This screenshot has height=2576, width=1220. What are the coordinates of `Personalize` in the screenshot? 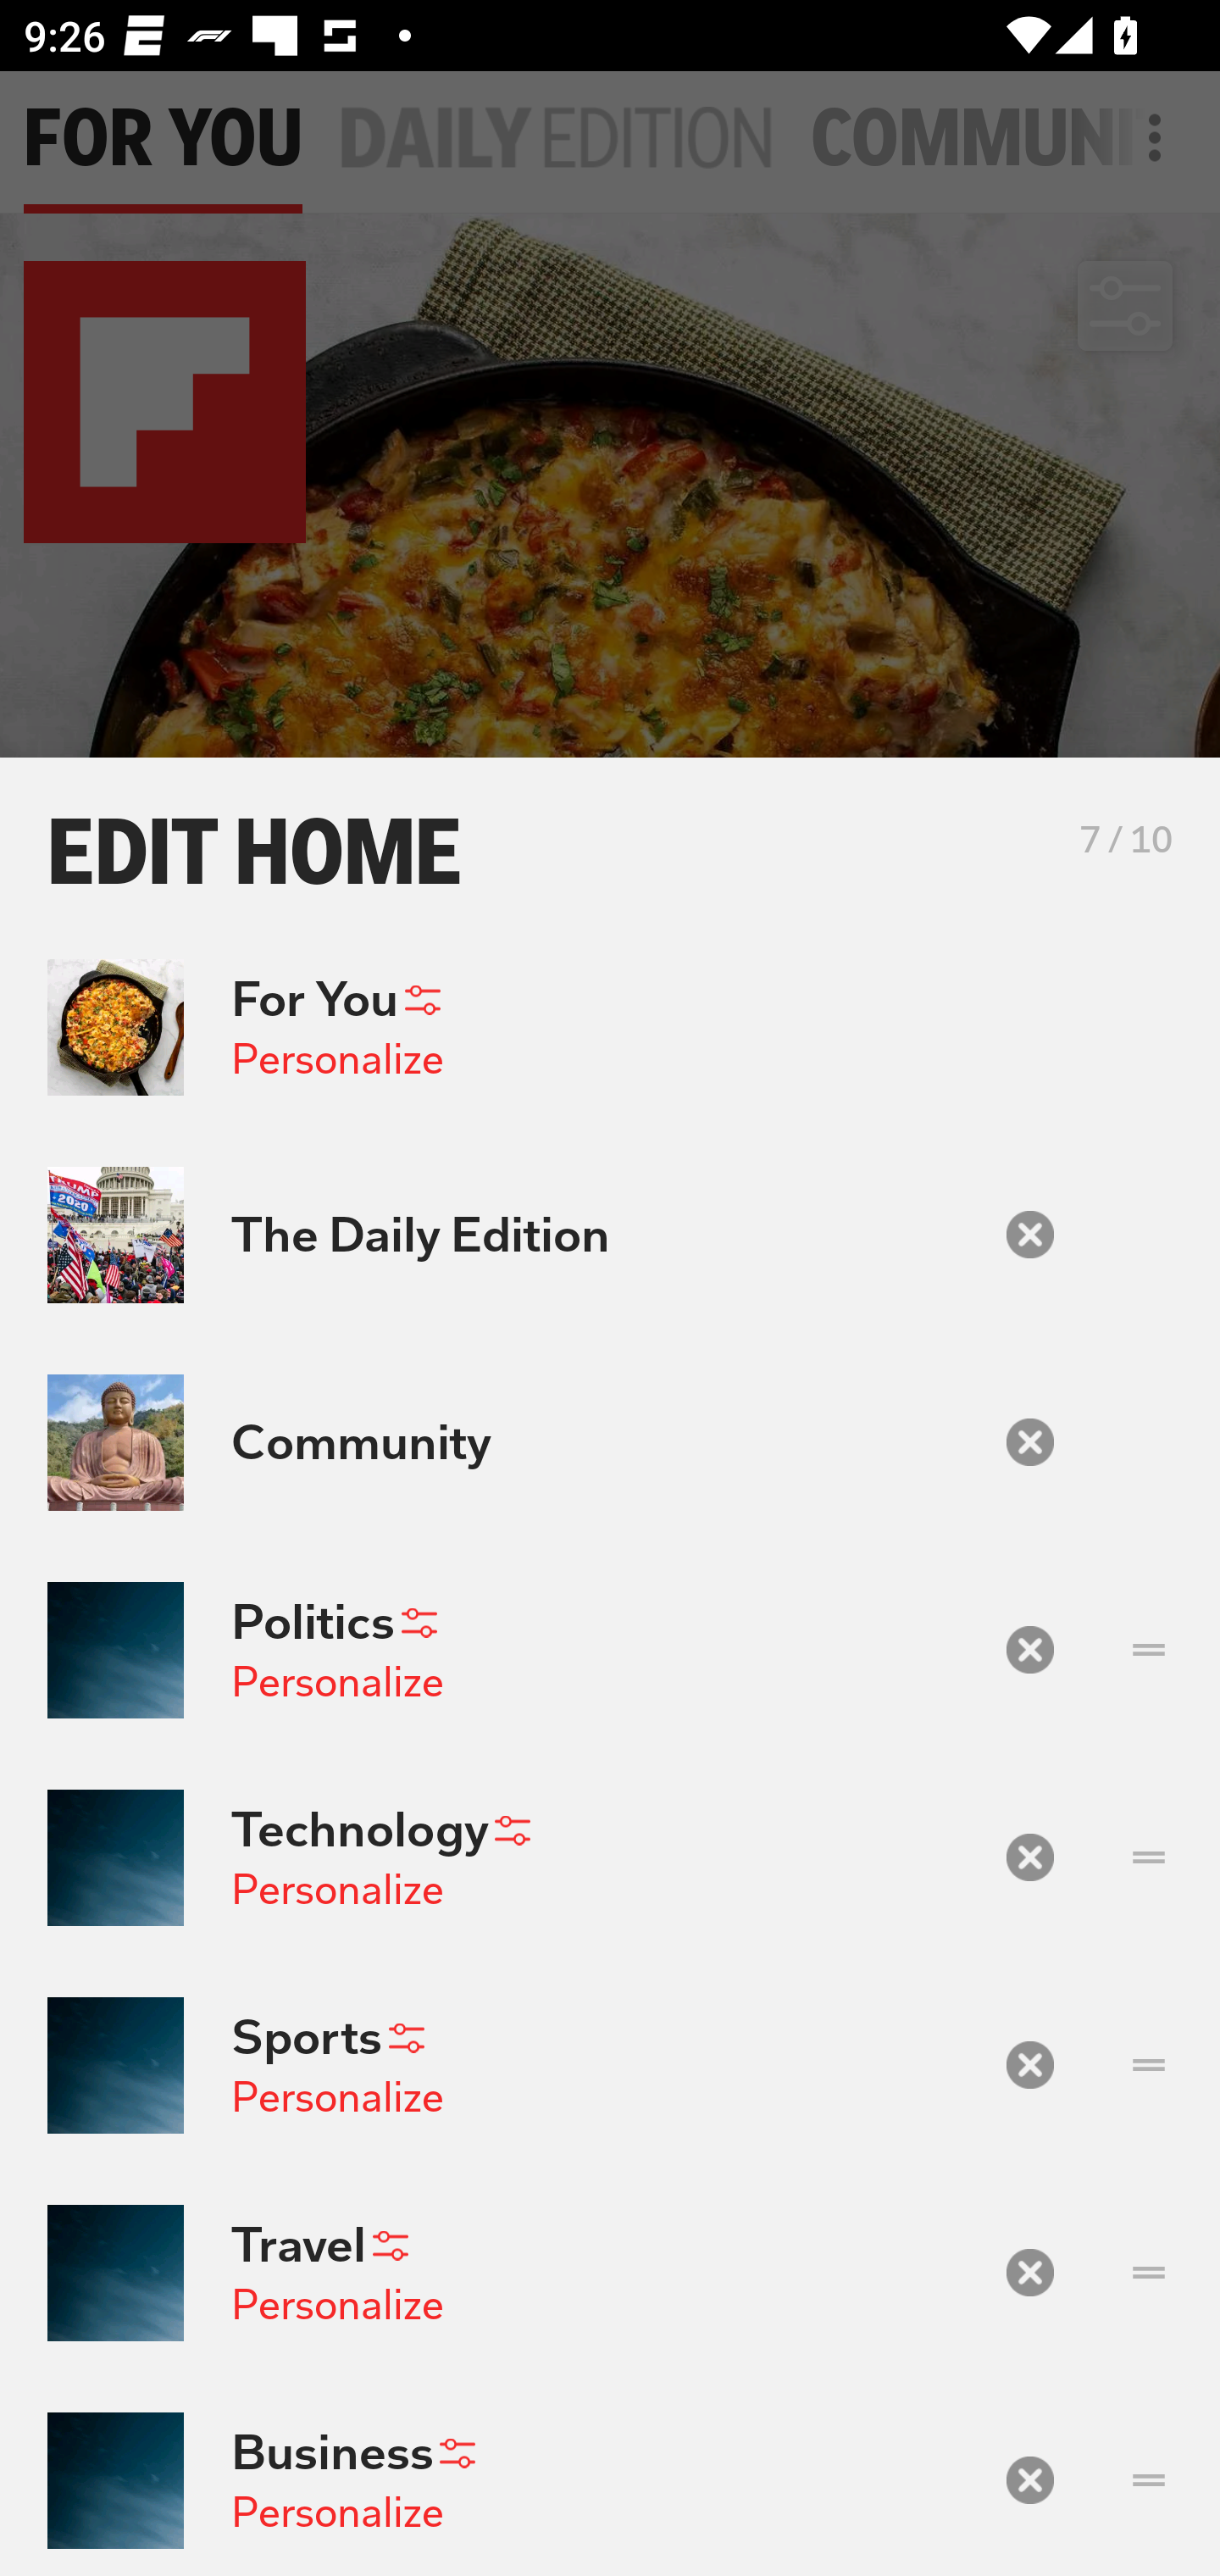 It's located at (337, 2305).